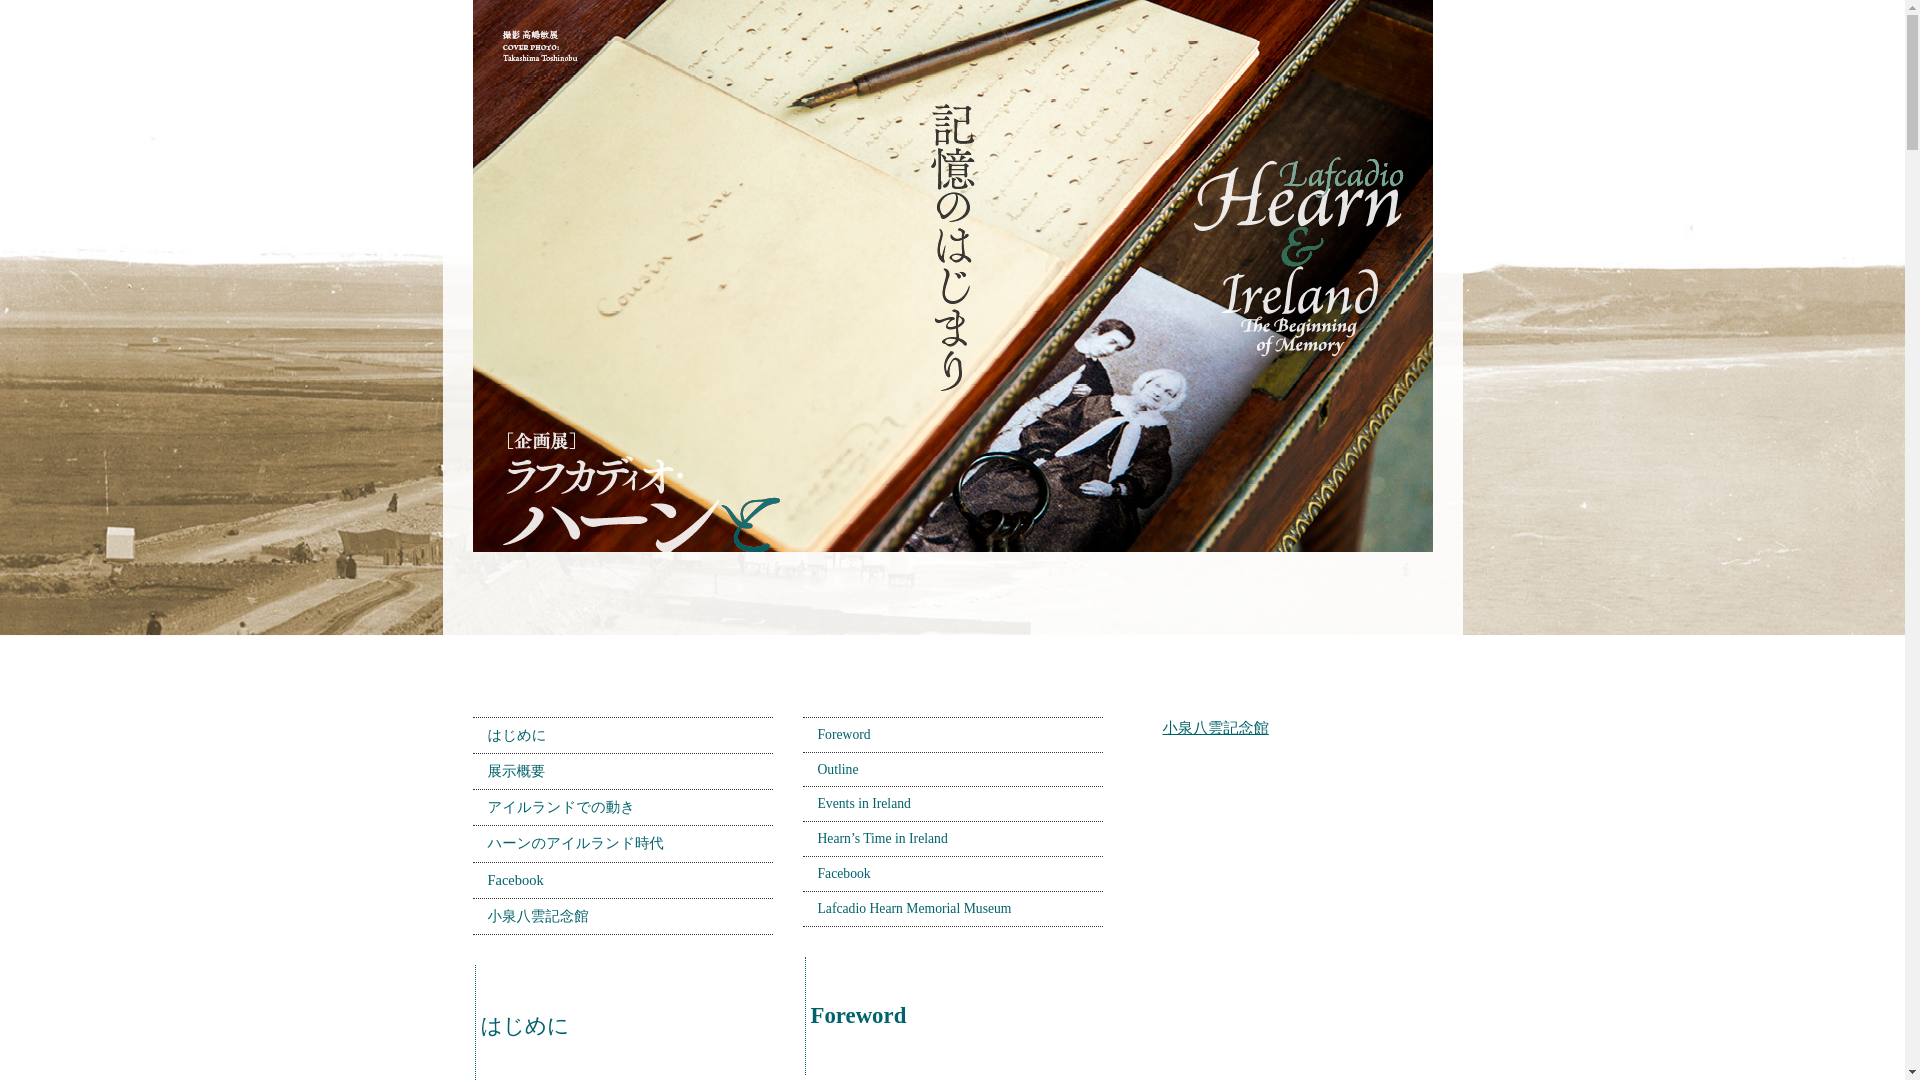 This screenshot has height=1080, width=1920. Describe the element at coordinates (952, 734) in the screenshot. I see `Foreword` at that location.